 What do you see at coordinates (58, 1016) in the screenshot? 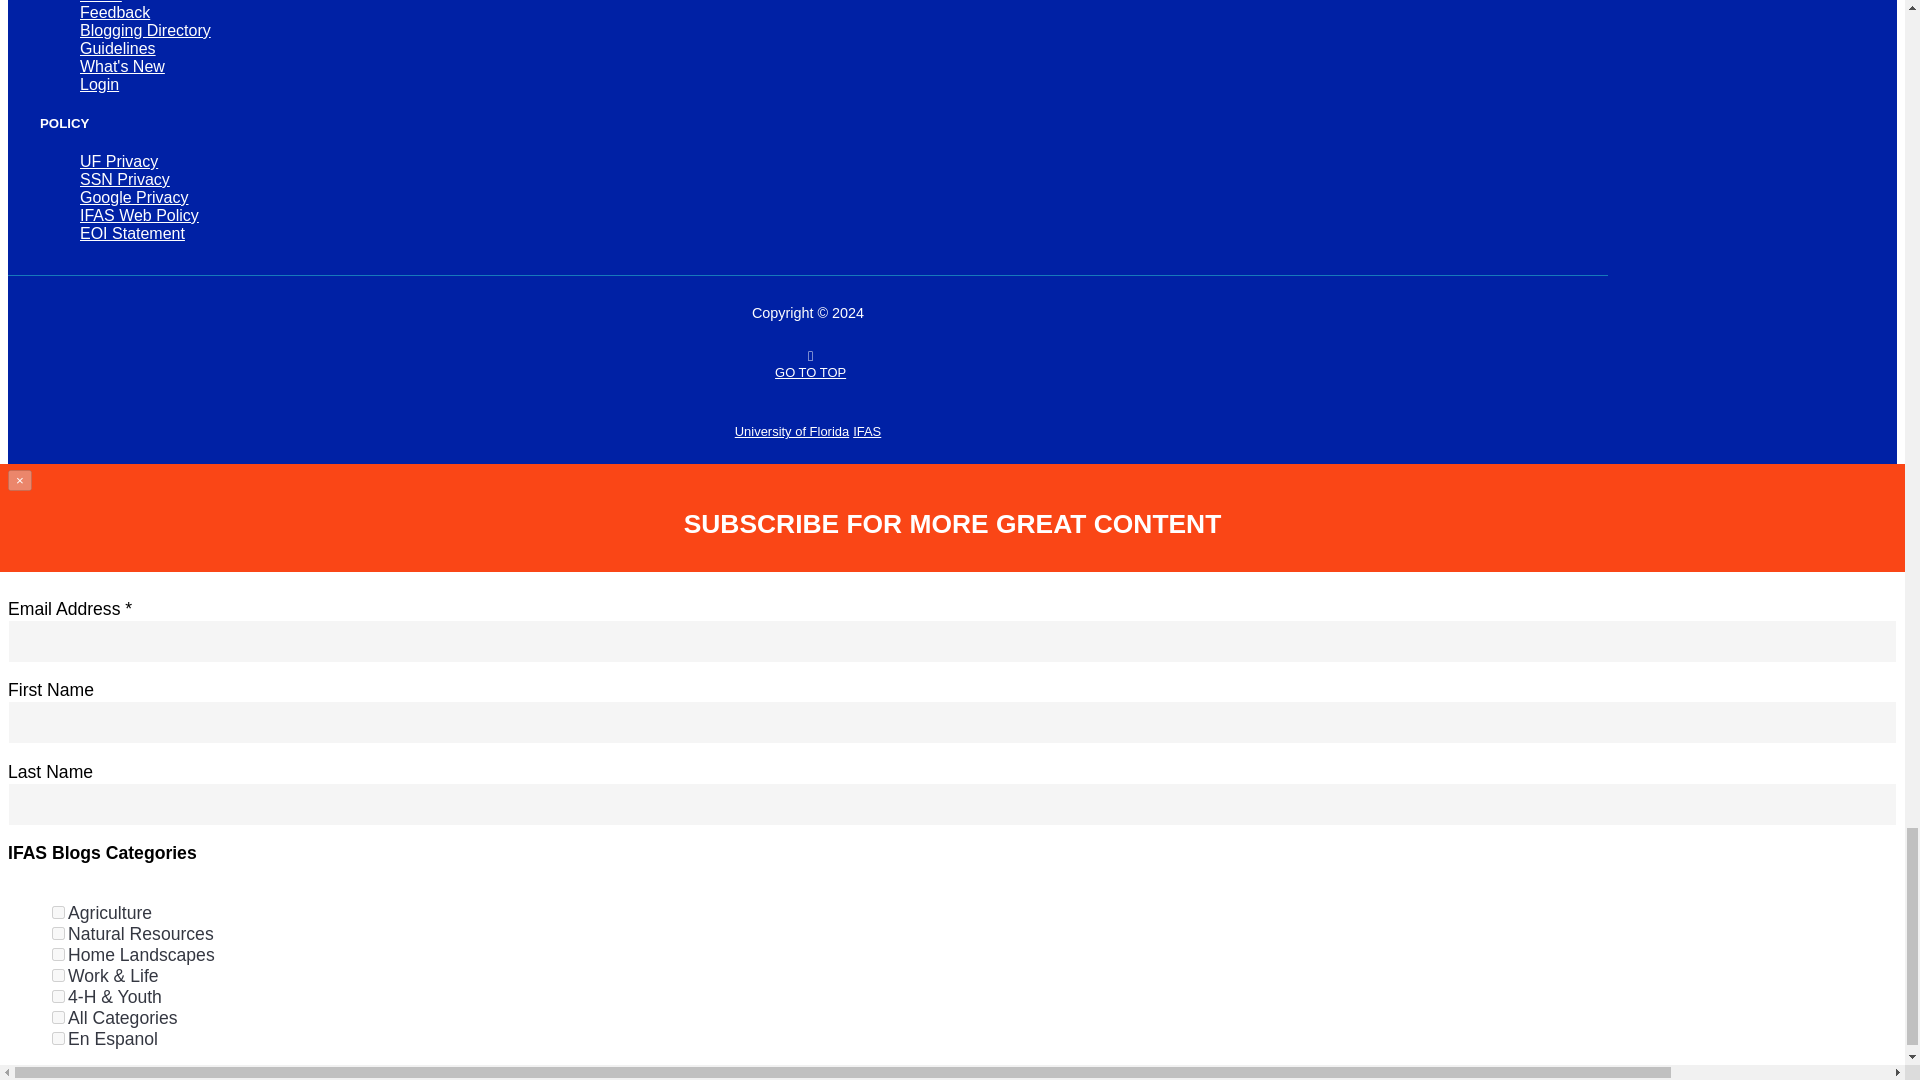
I see `32` at bounding box center [58, 1016].